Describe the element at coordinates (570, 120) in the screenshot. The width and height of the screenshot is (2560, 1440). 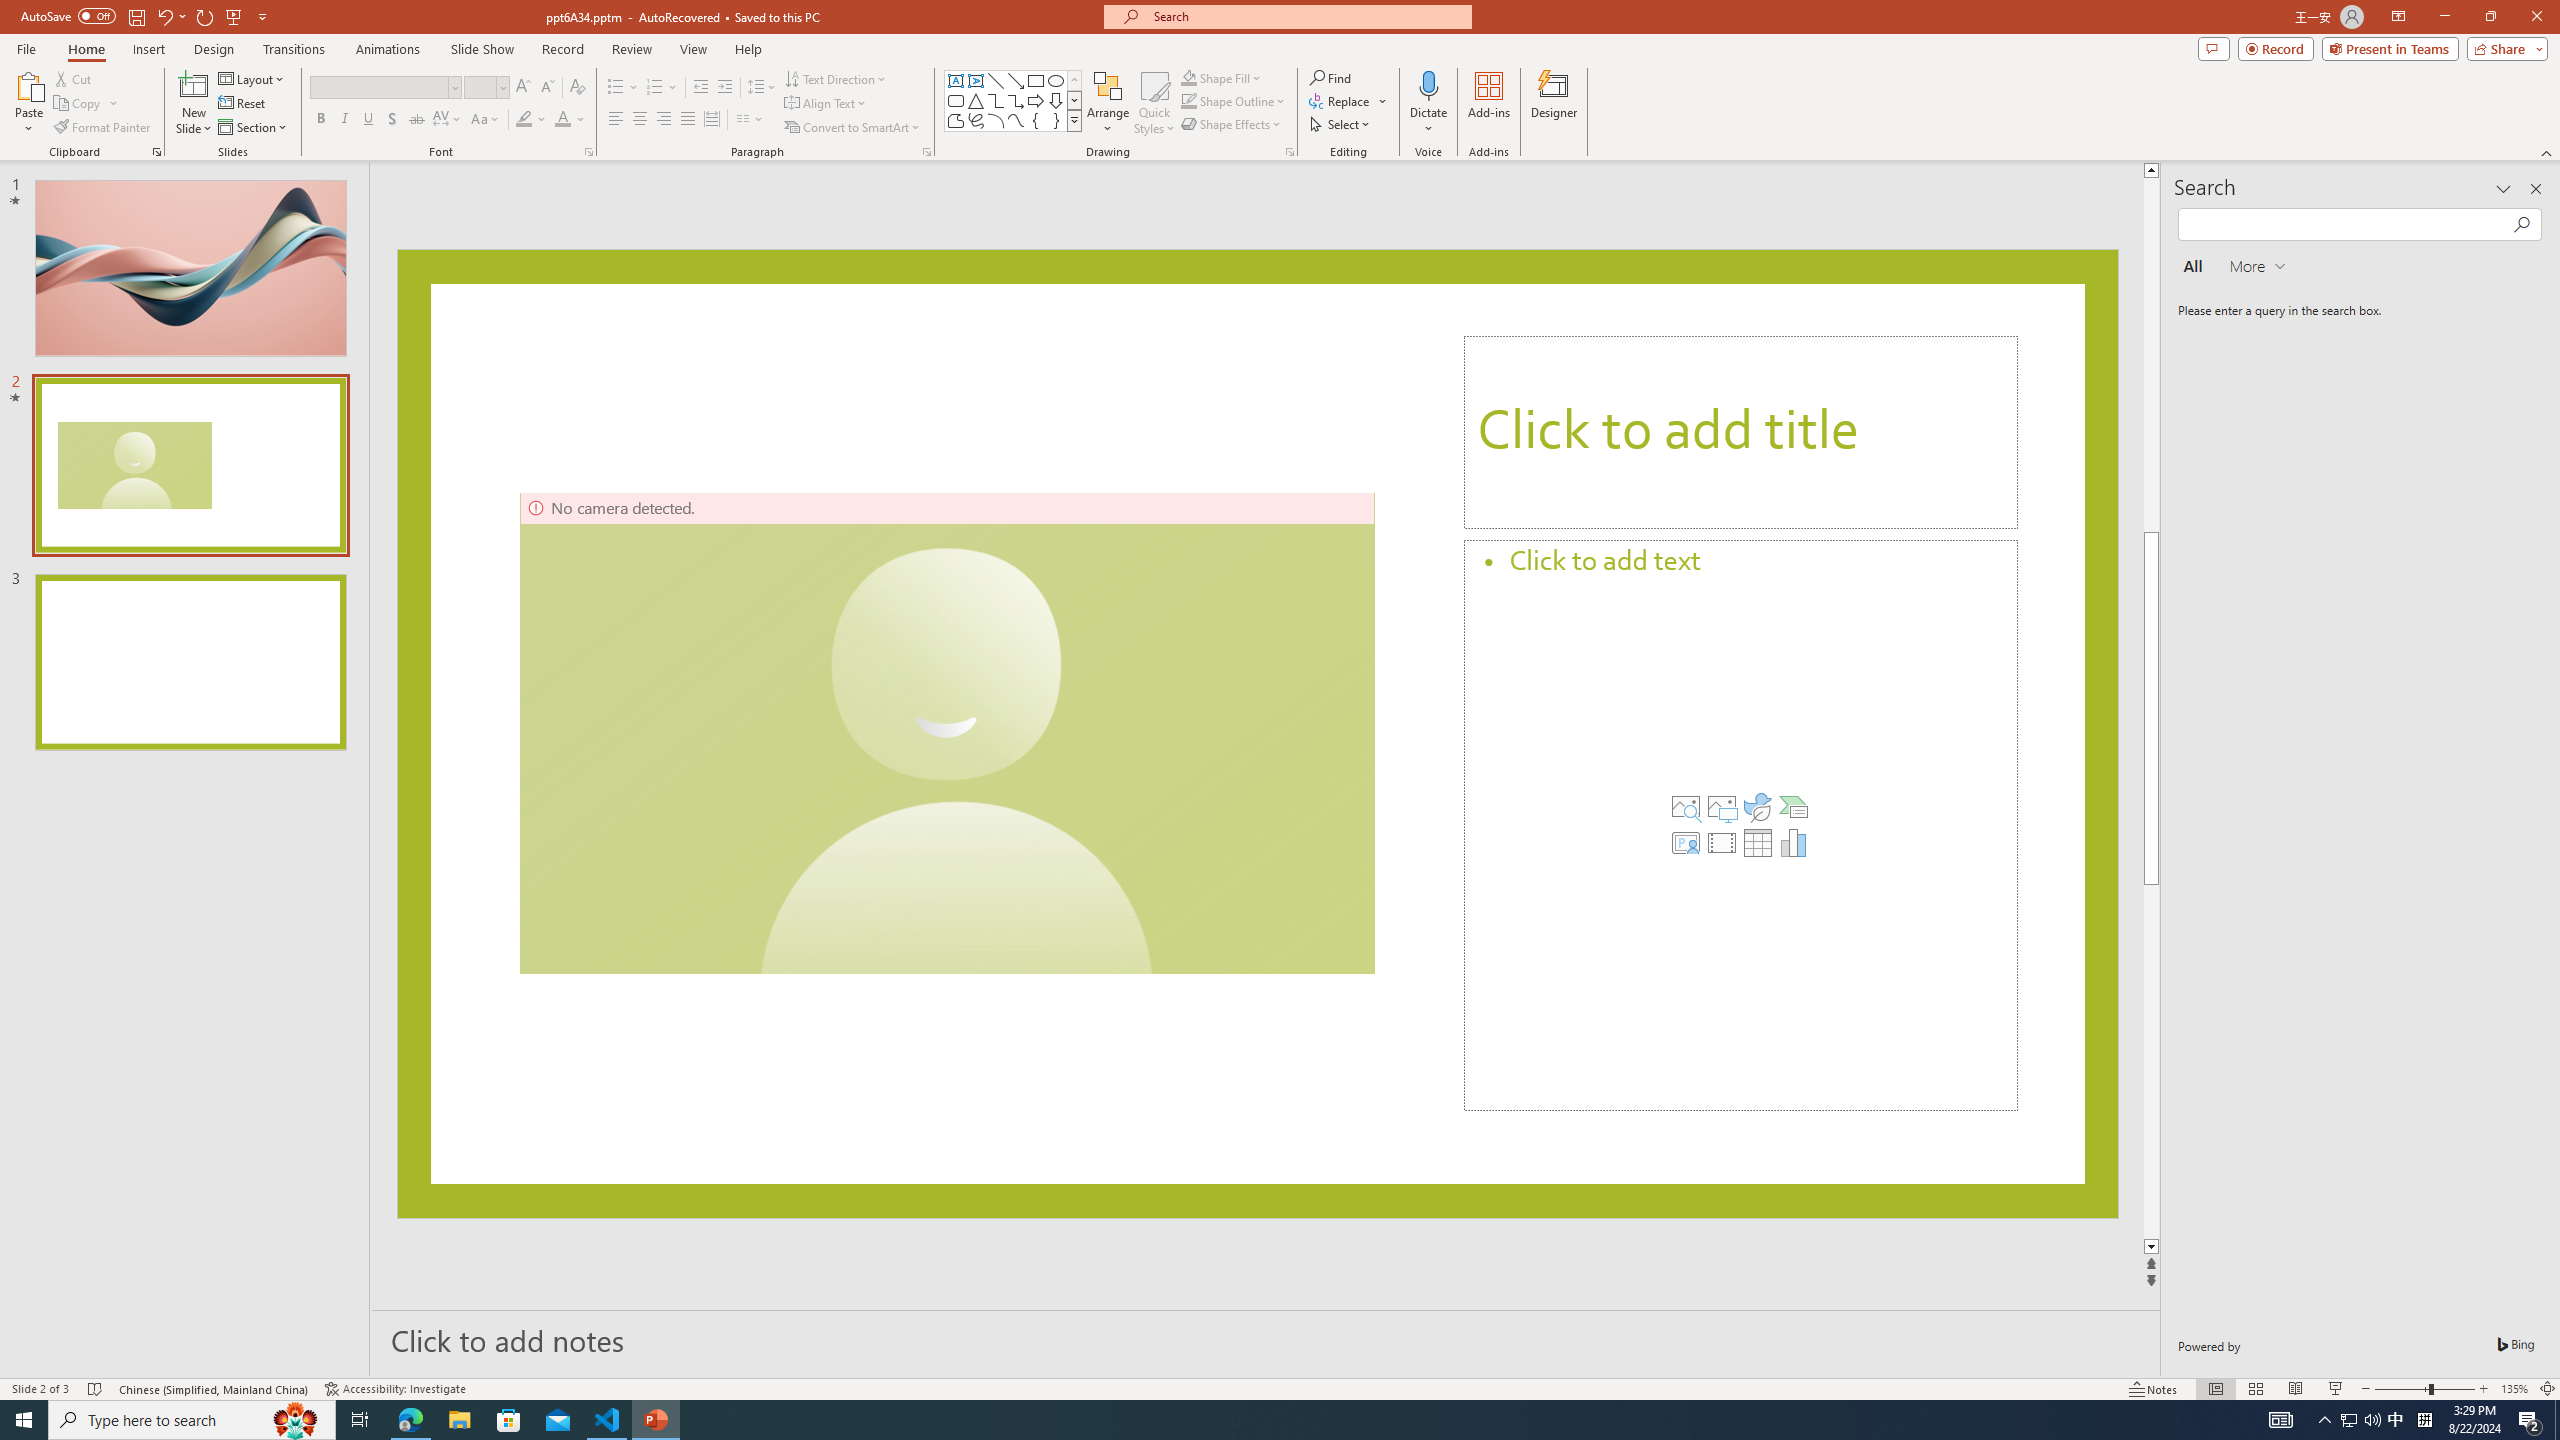
I see `Font Color` at that location.